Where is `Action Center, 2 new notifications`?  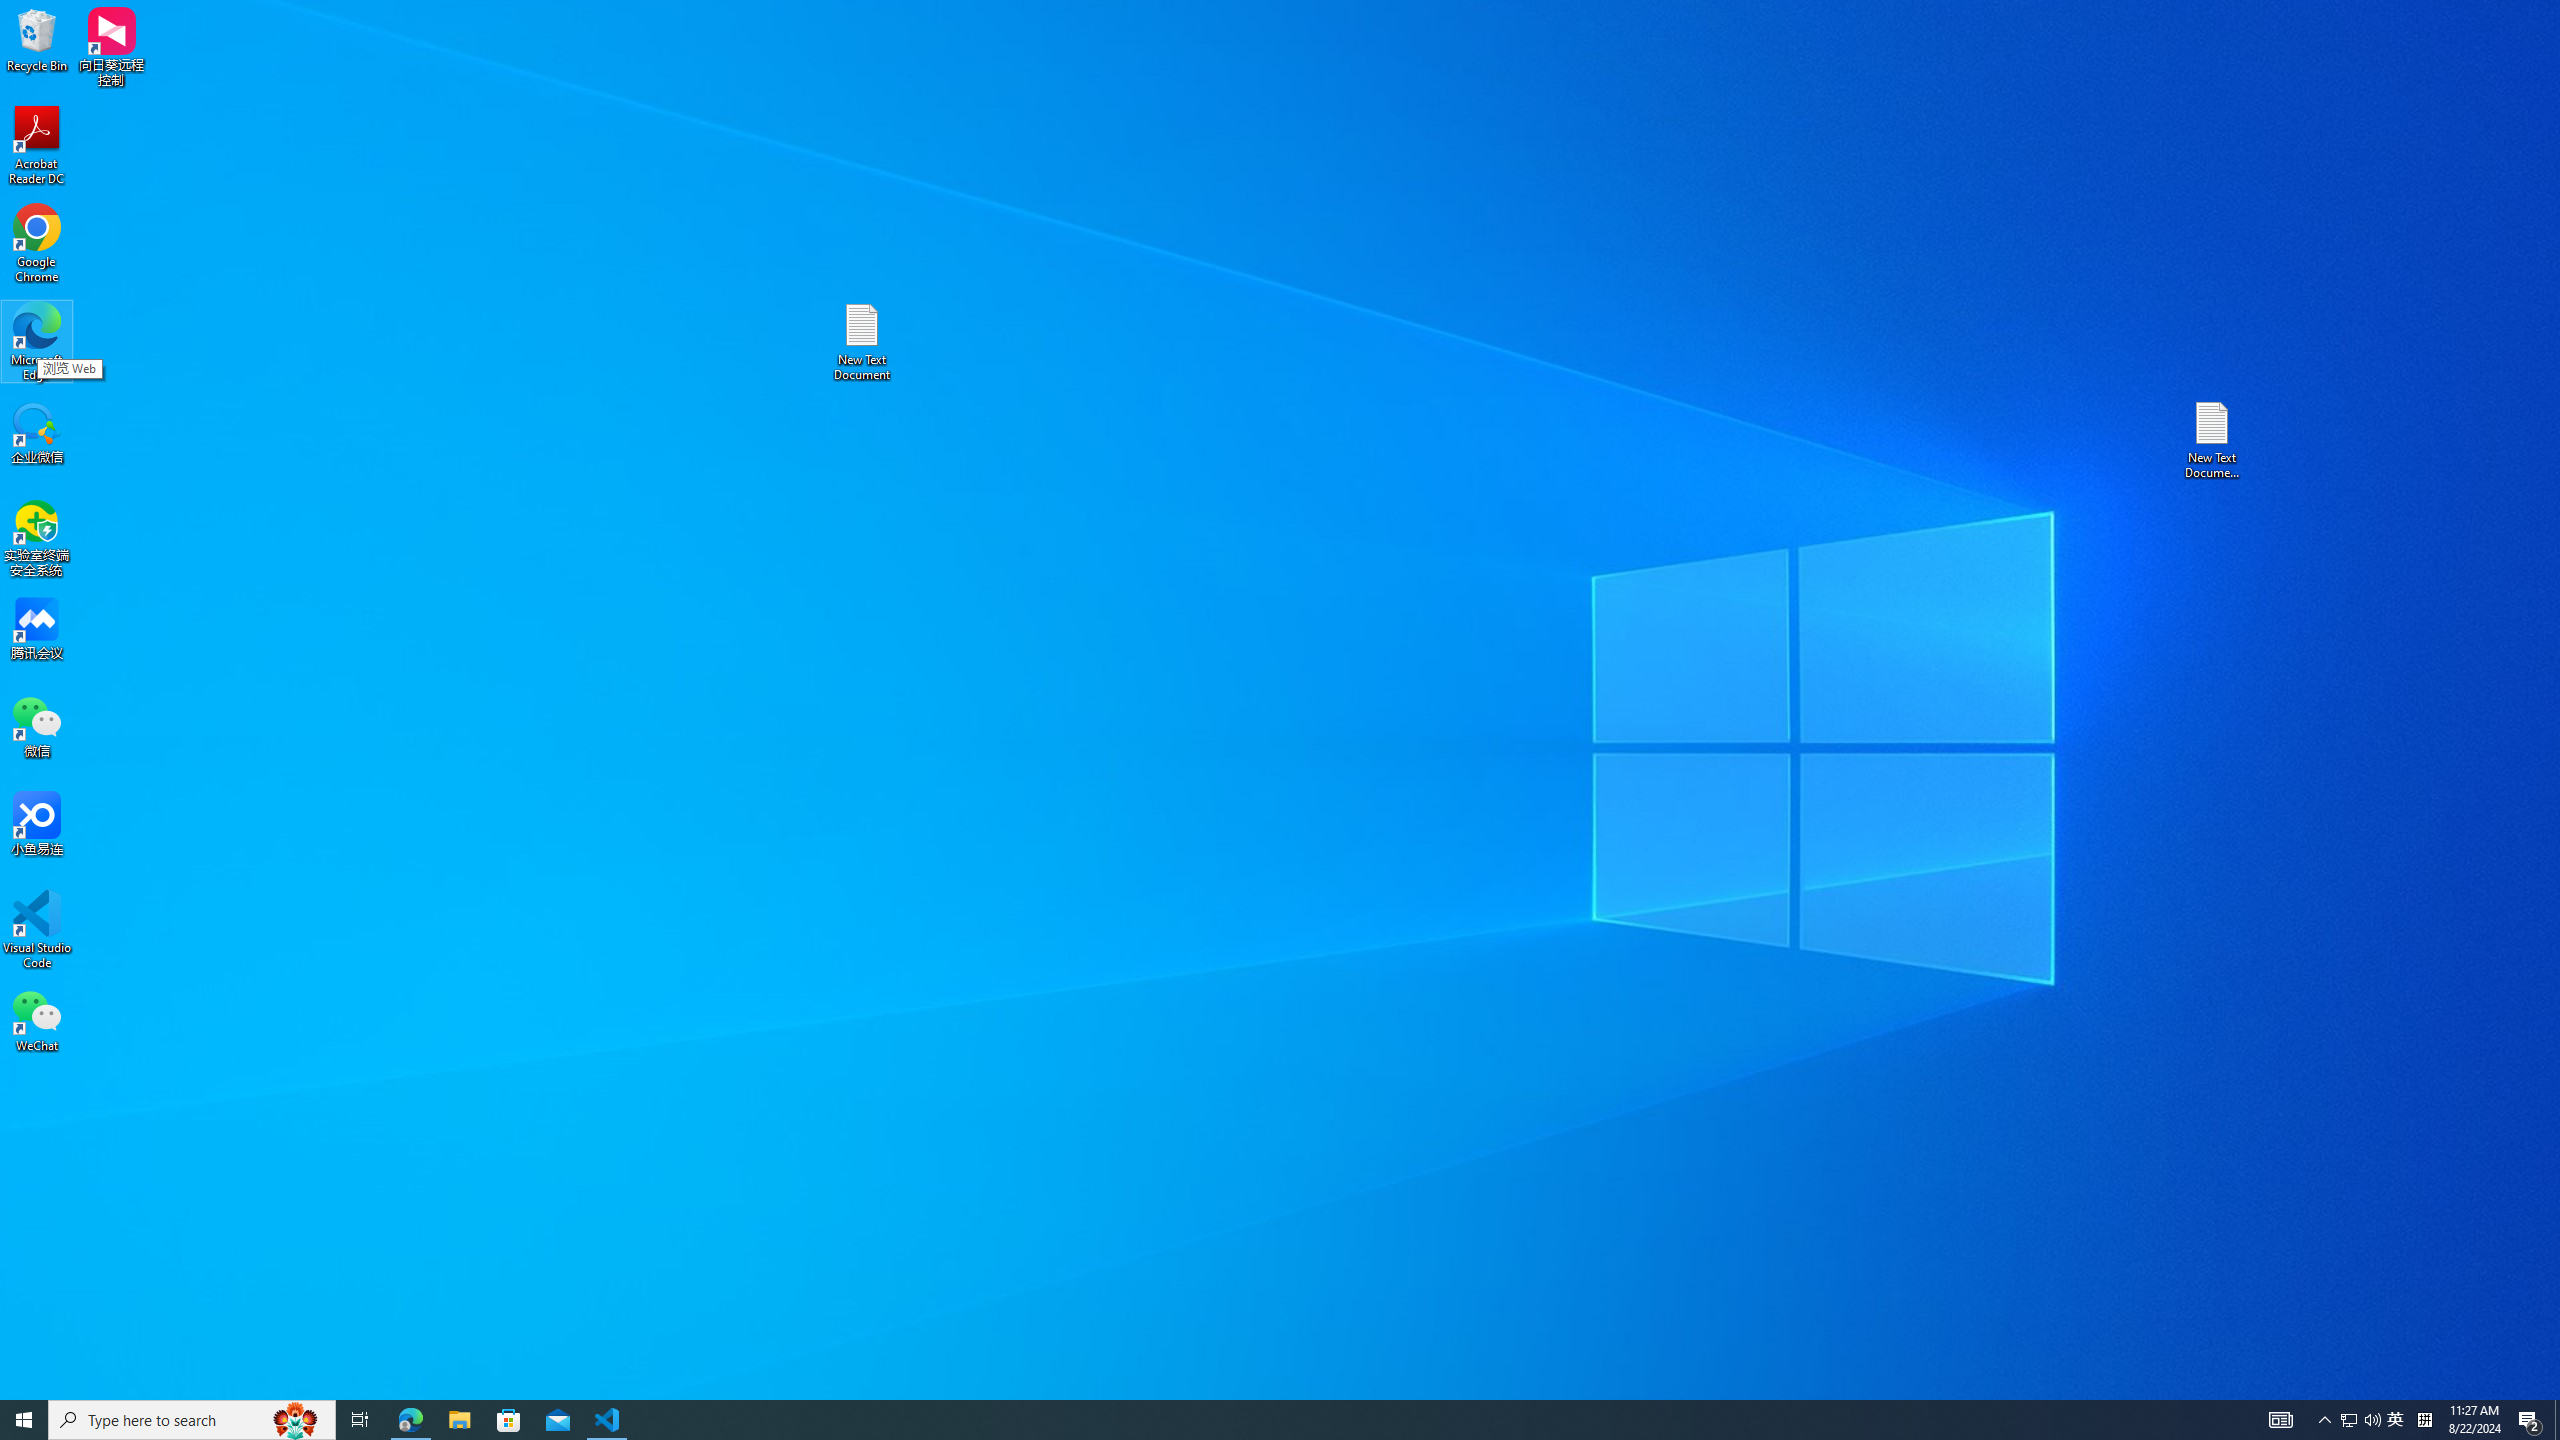
Action Center, 2 new notifications is located at coordinates (2530, 1420).